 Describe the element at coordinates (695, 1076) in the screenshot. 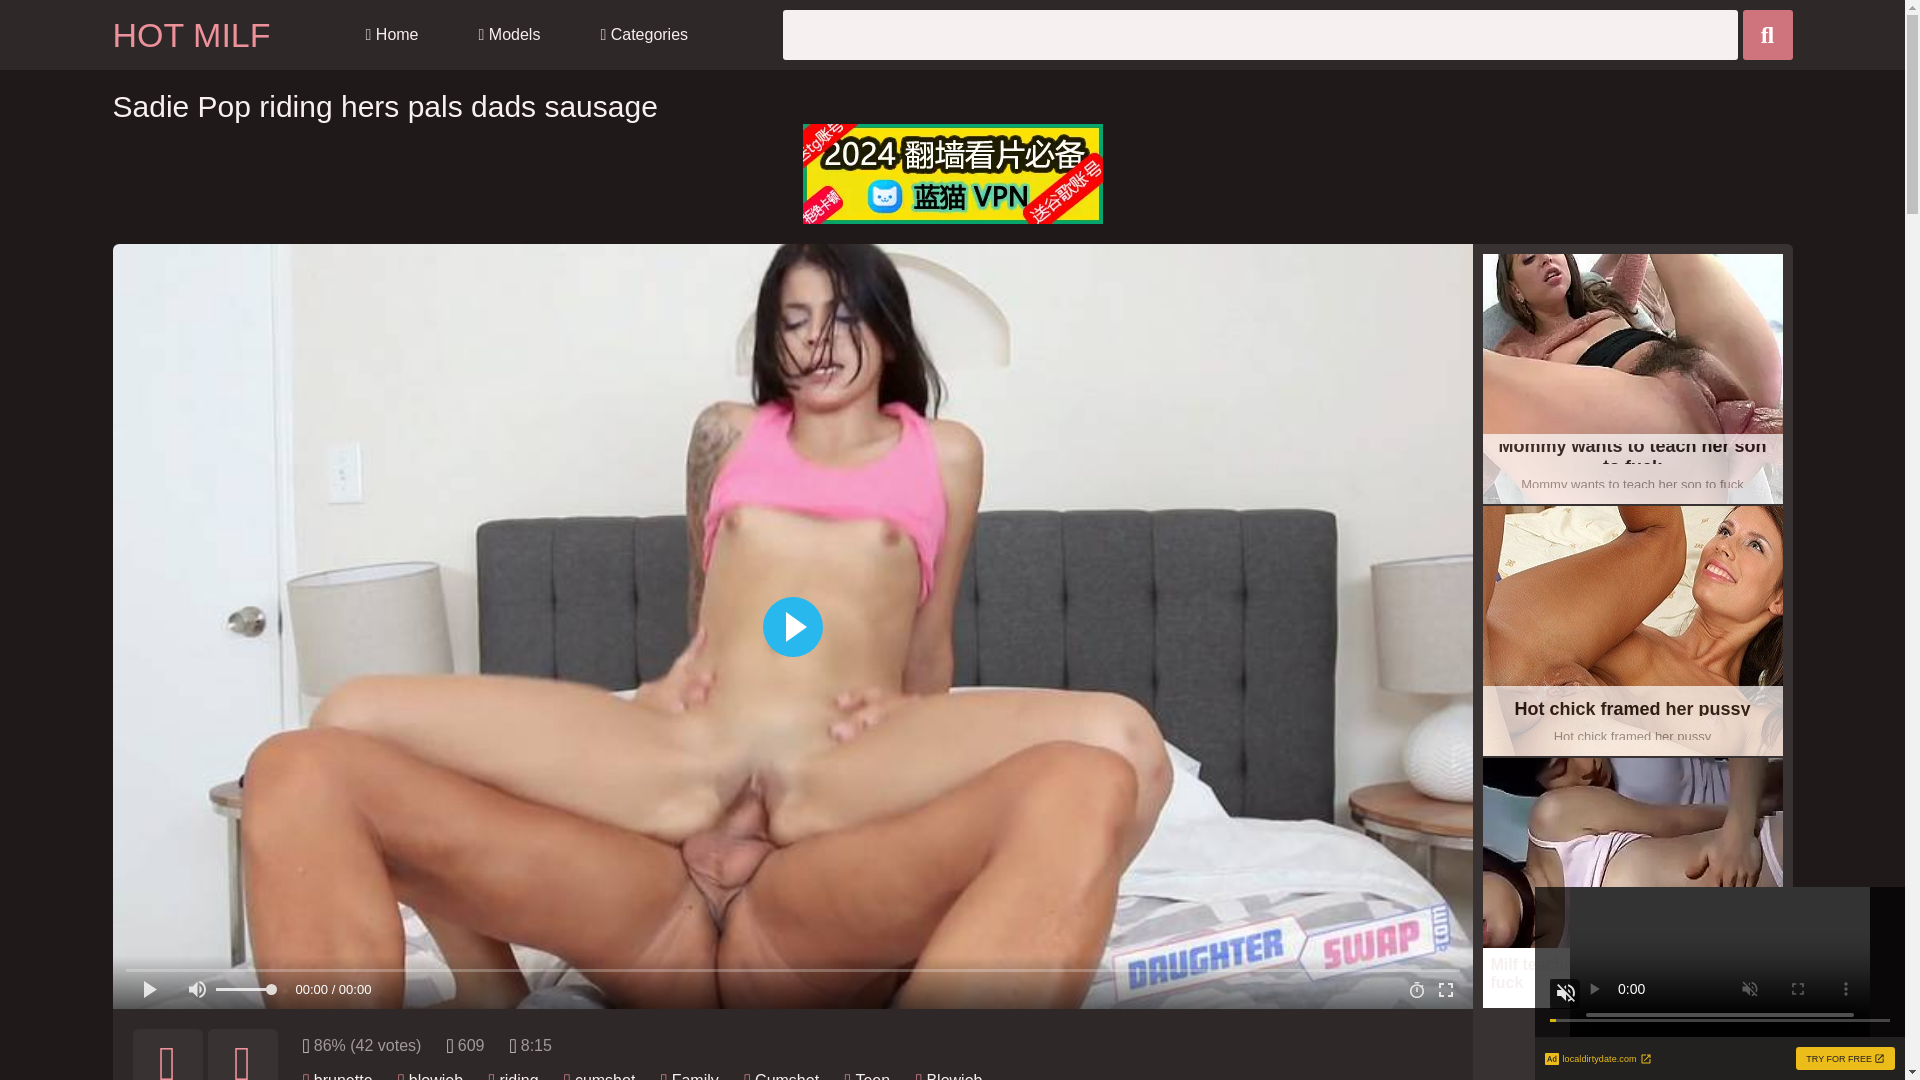

I see `Family` at that location.